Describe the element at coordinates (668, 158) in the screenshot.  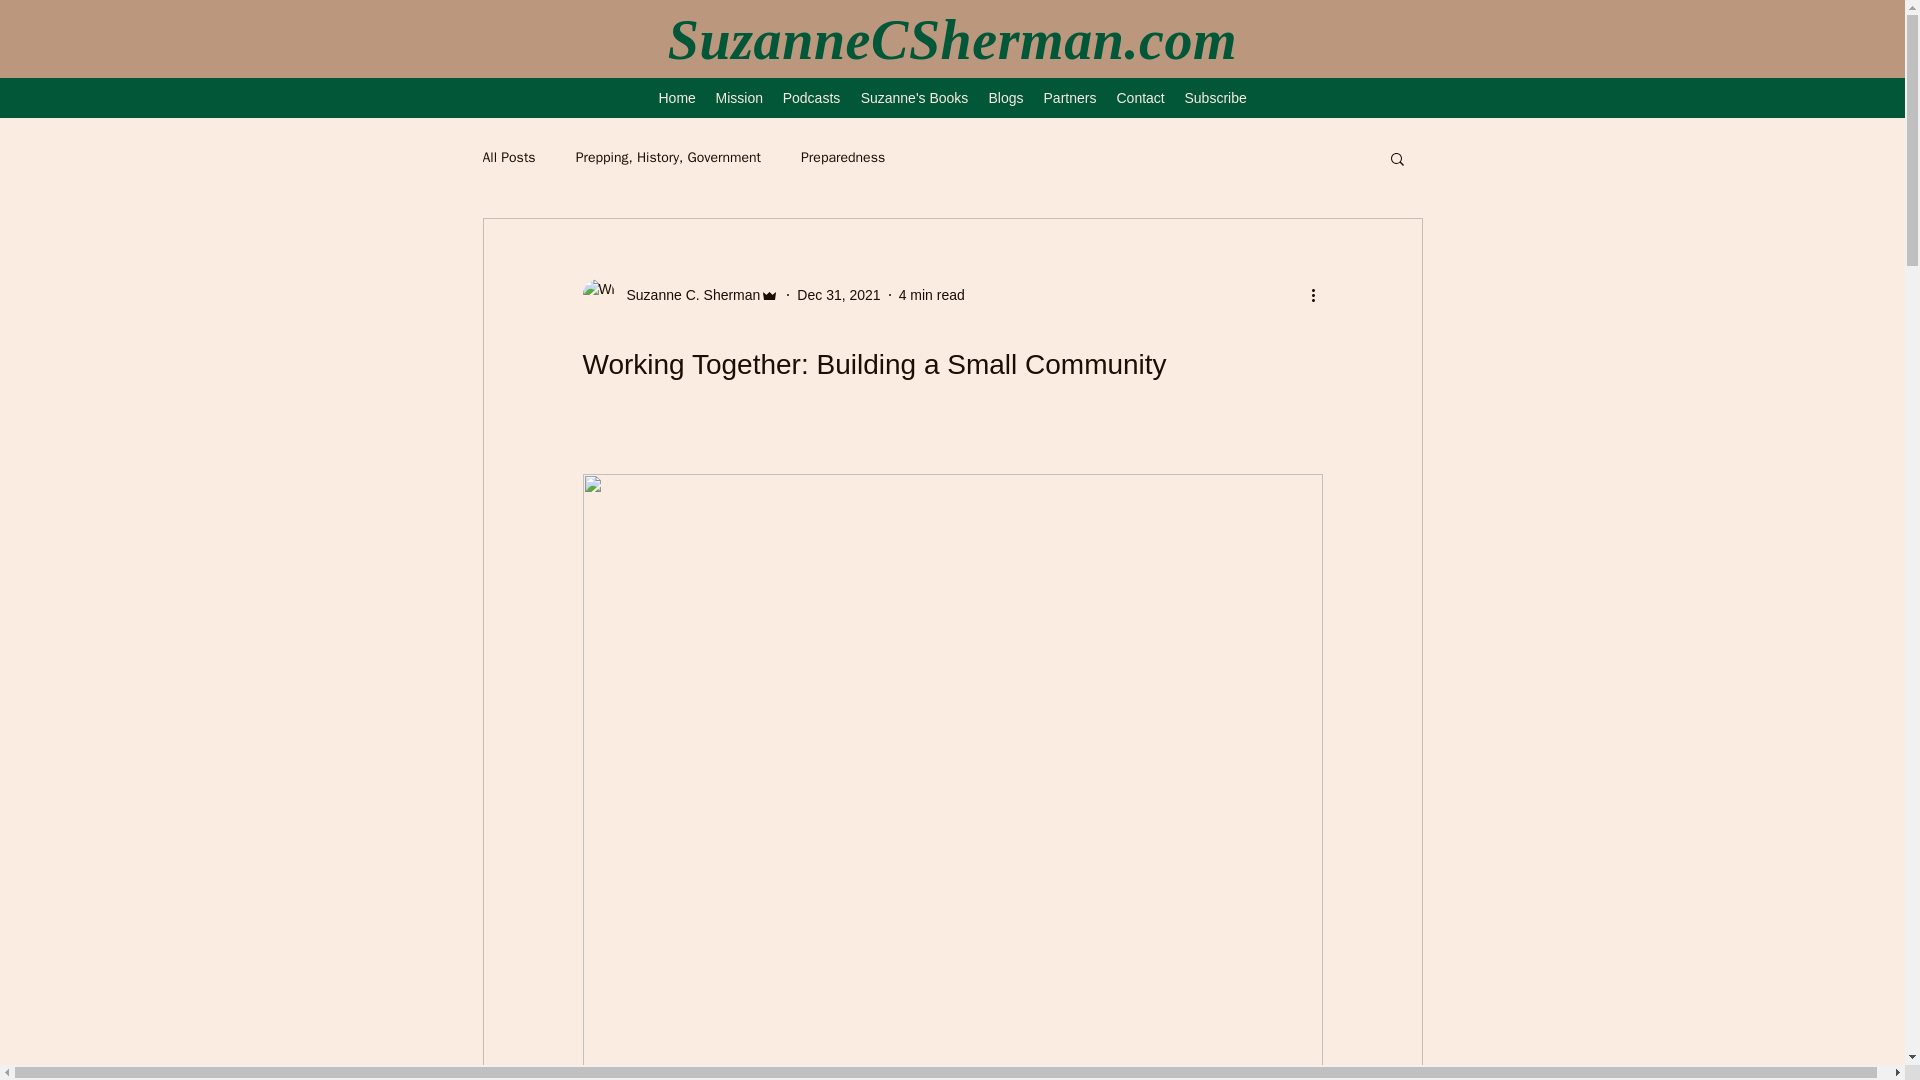
I see `Prepping, History, Government` at that location.